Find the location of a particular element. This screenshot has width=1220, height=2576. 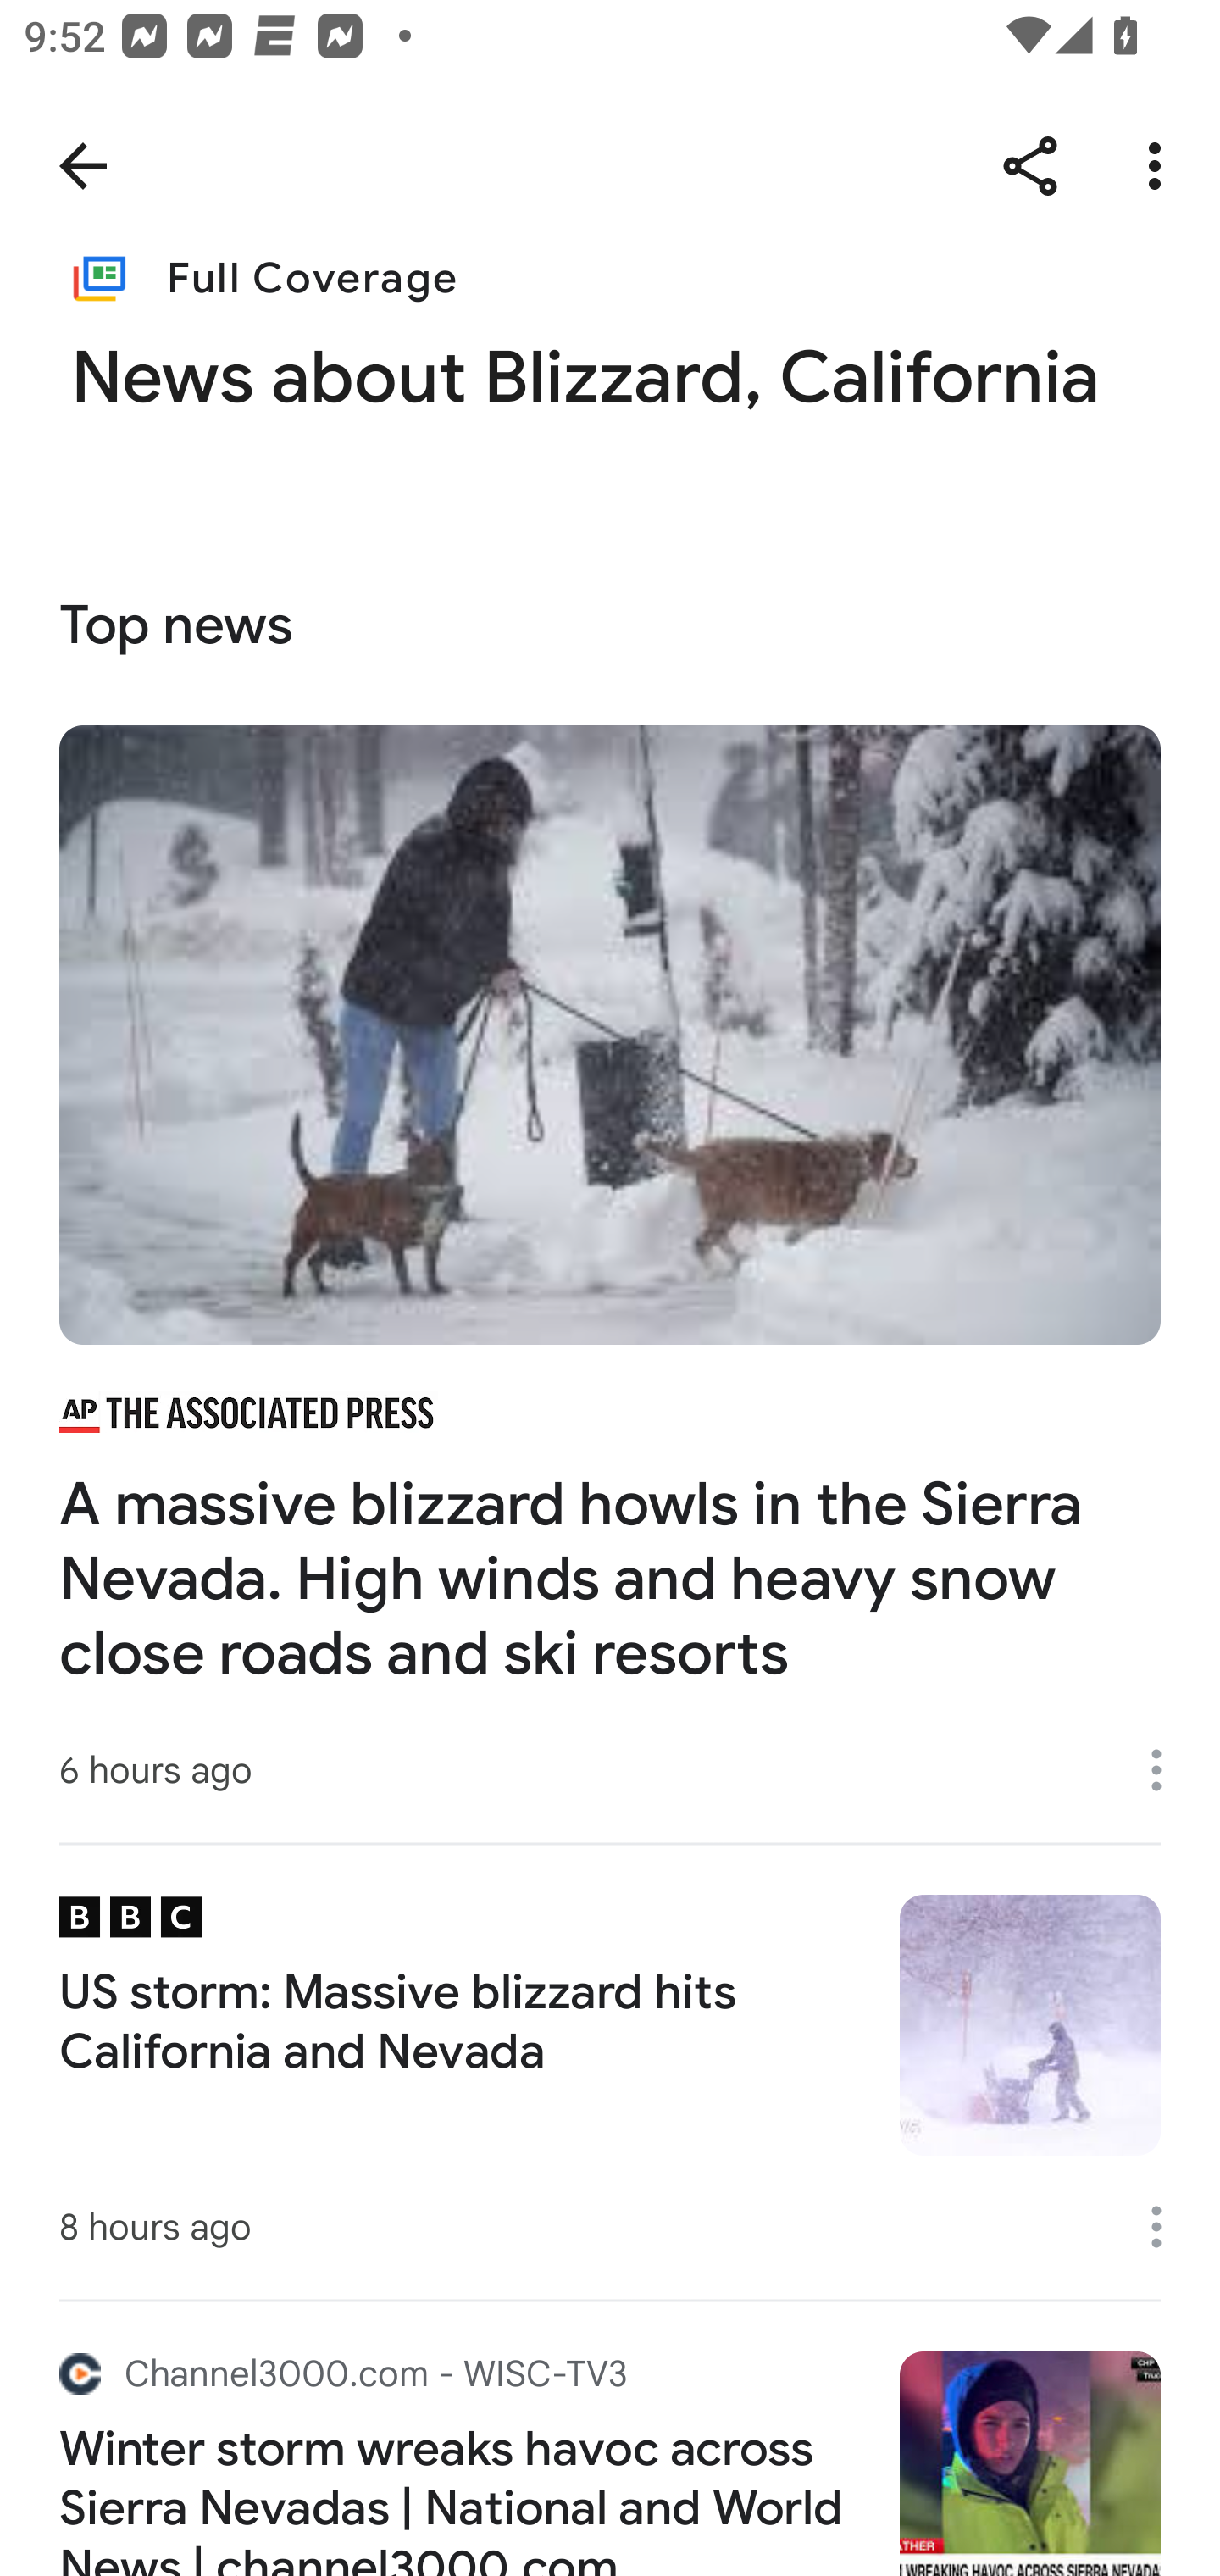

Navigate up is located at coordinates (83, 166).